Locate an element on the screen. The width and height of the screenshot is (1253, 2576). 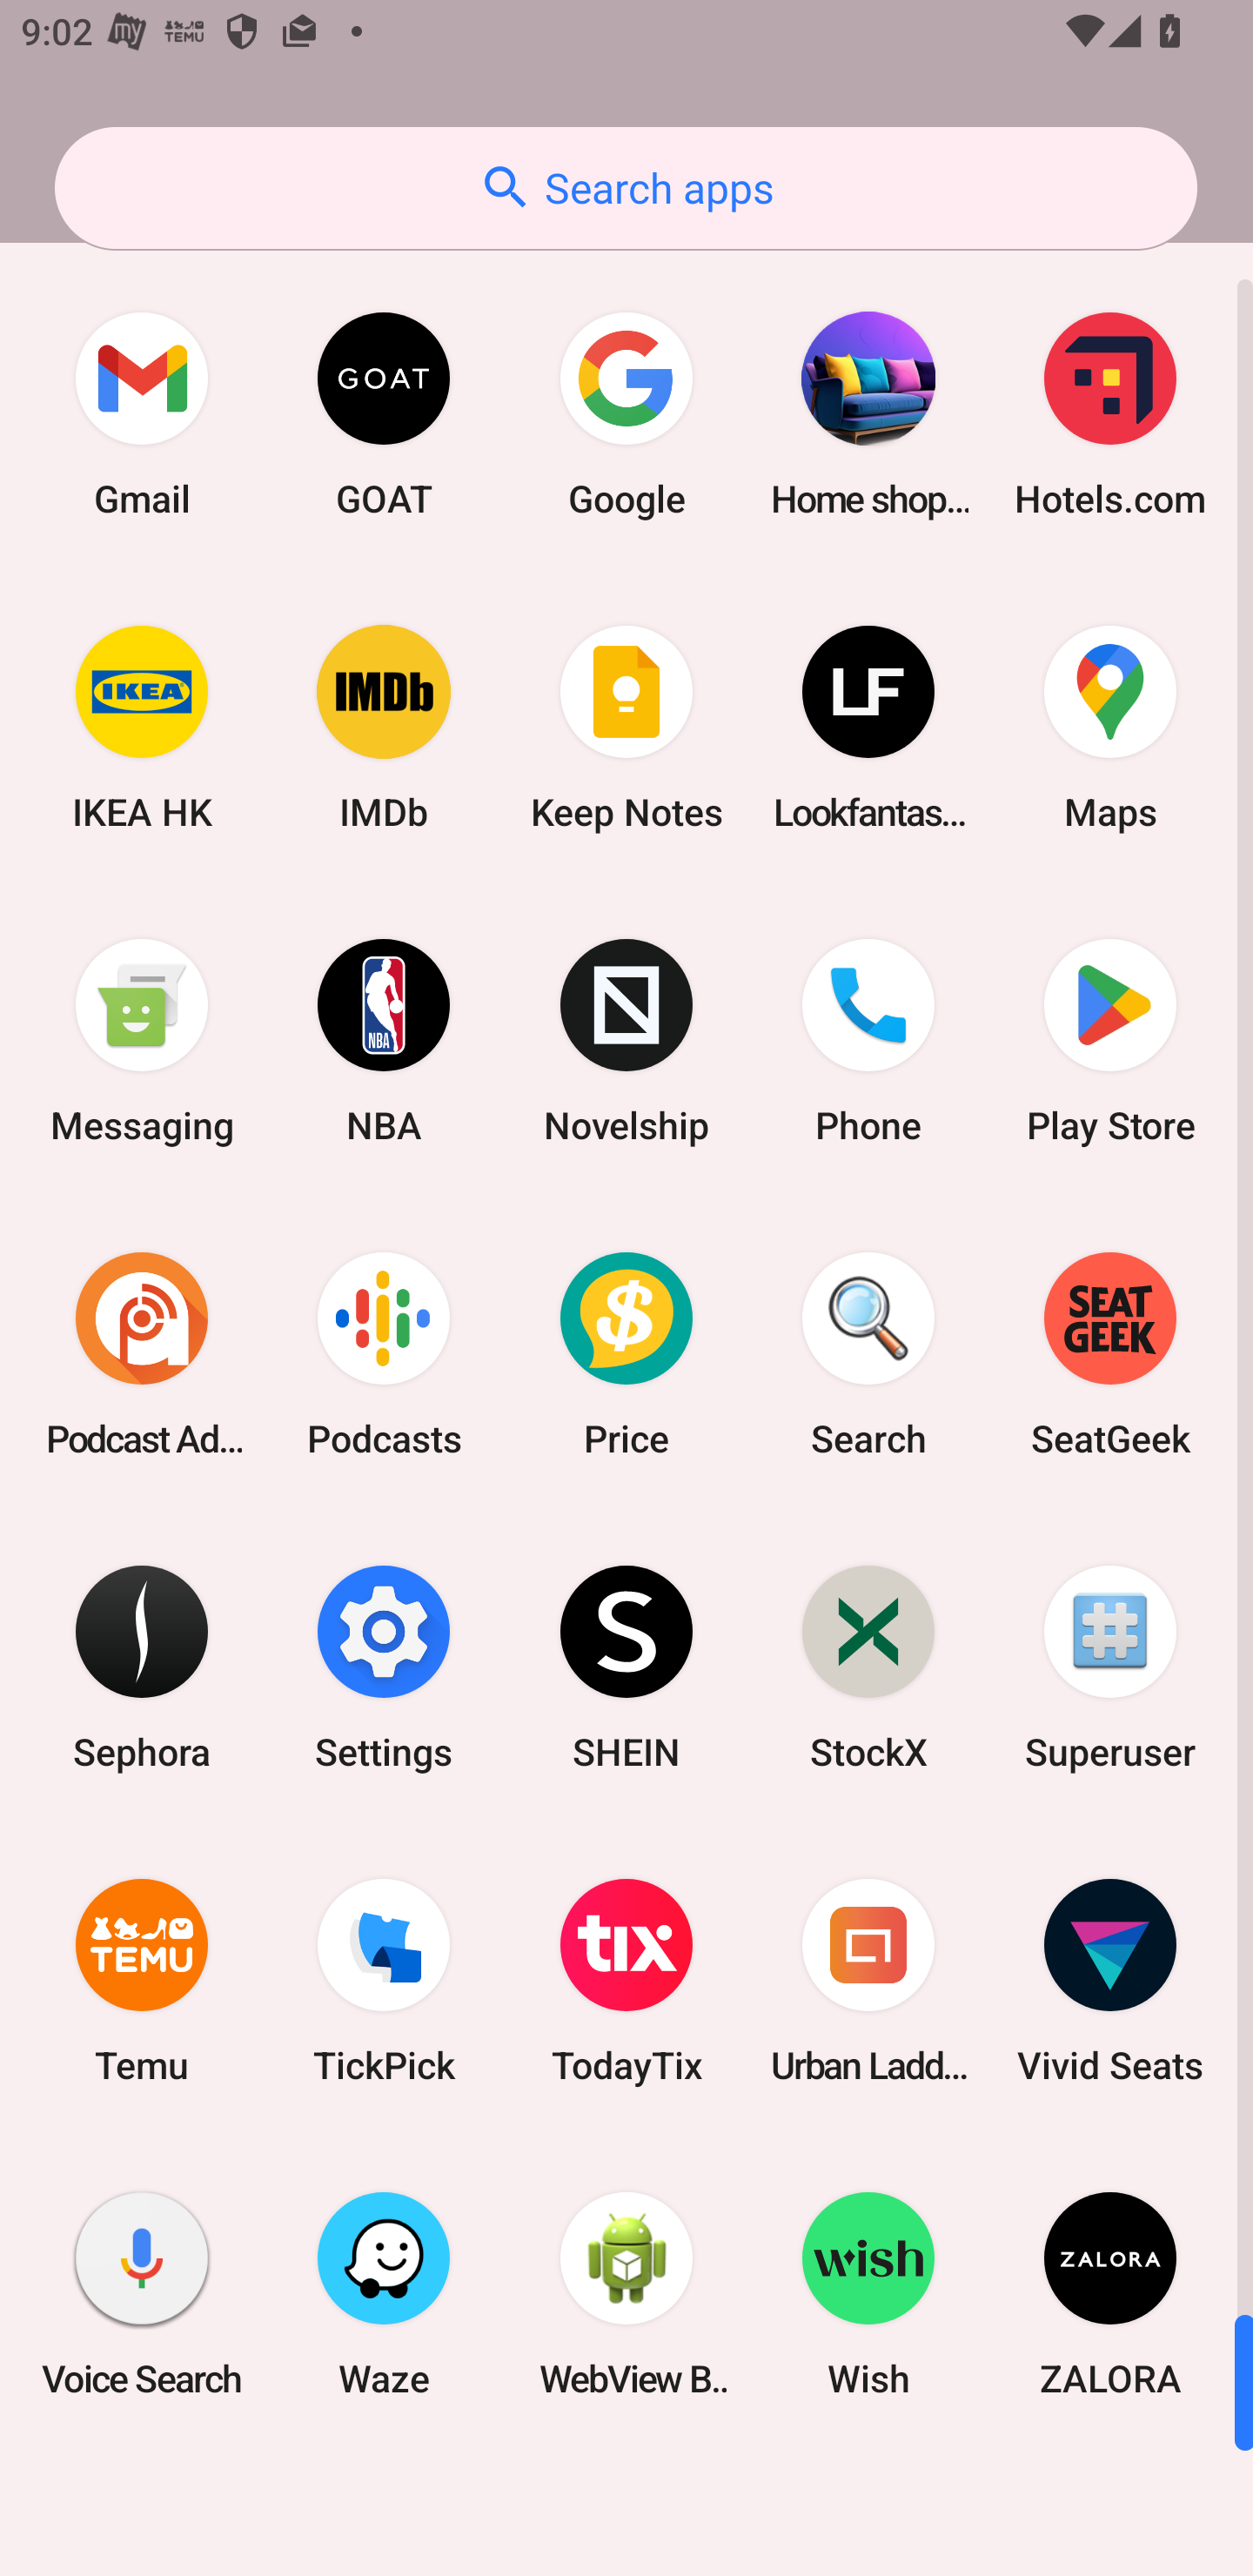
Maps is located at coordinates (1110, 728).